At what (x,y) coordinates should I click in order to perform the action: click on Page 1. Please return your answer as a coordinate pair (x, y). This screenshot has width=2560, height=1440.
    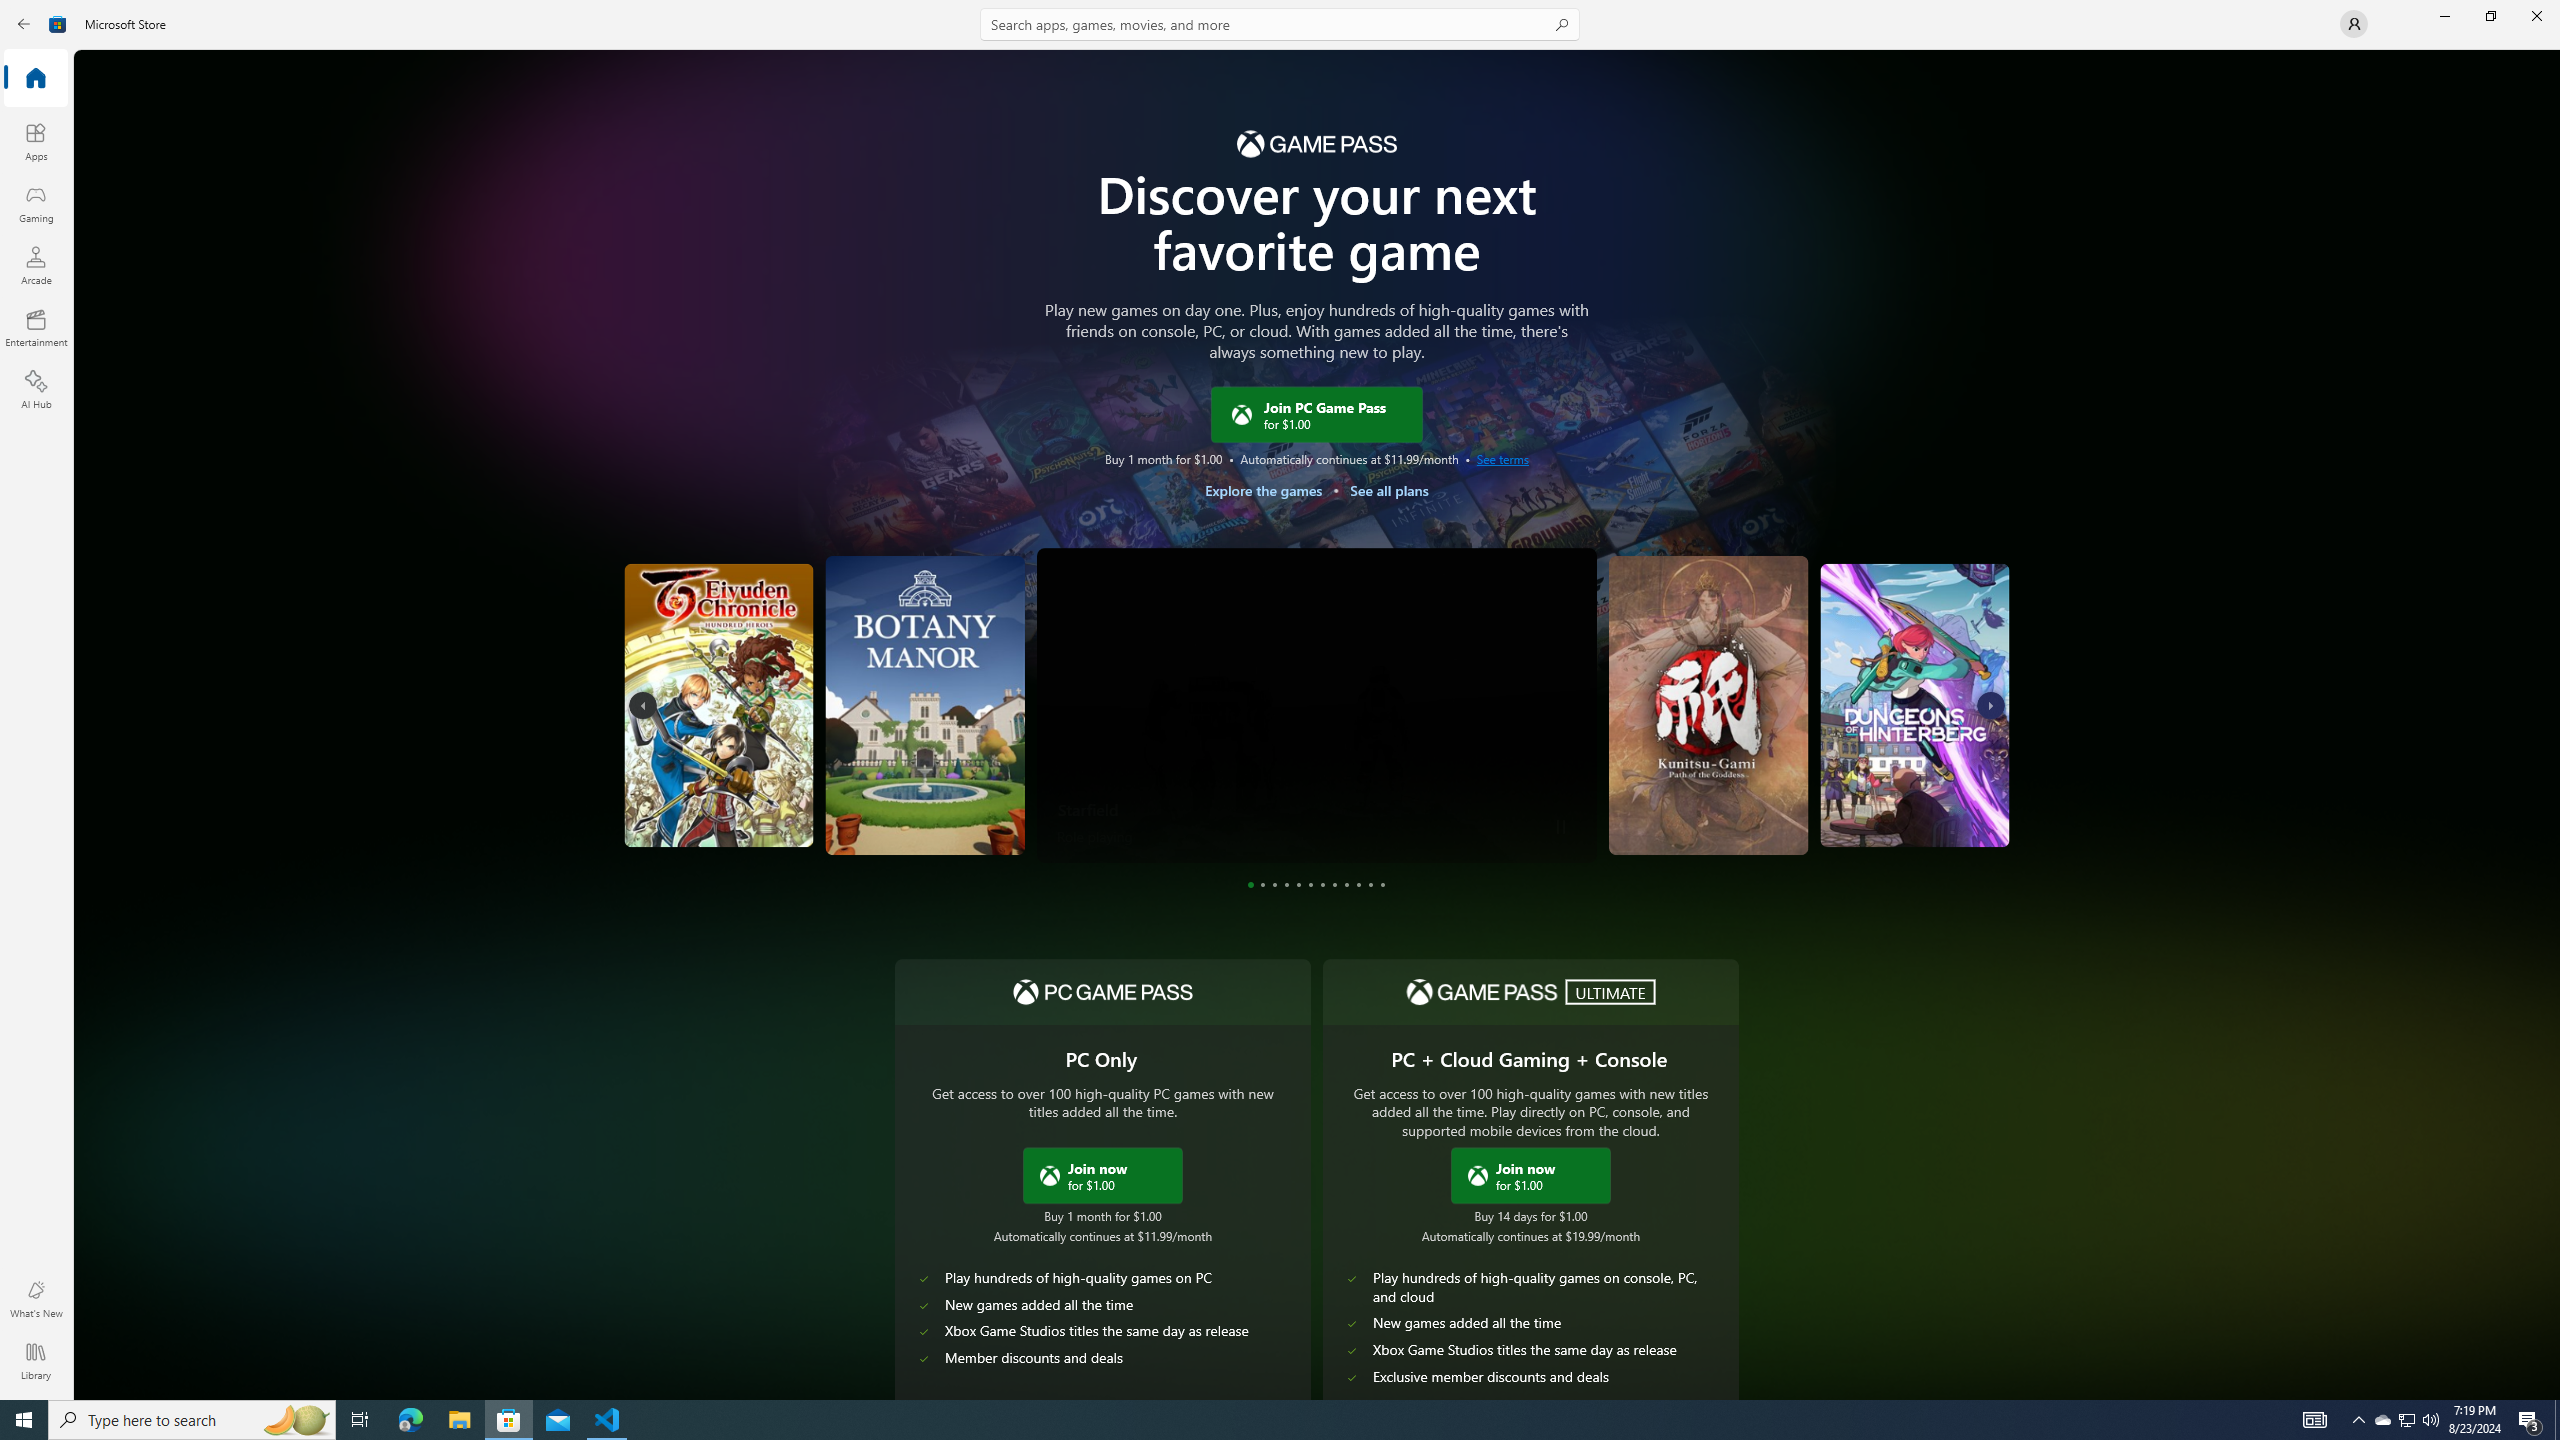
    Looking at the image, I should click on (1250, 885).